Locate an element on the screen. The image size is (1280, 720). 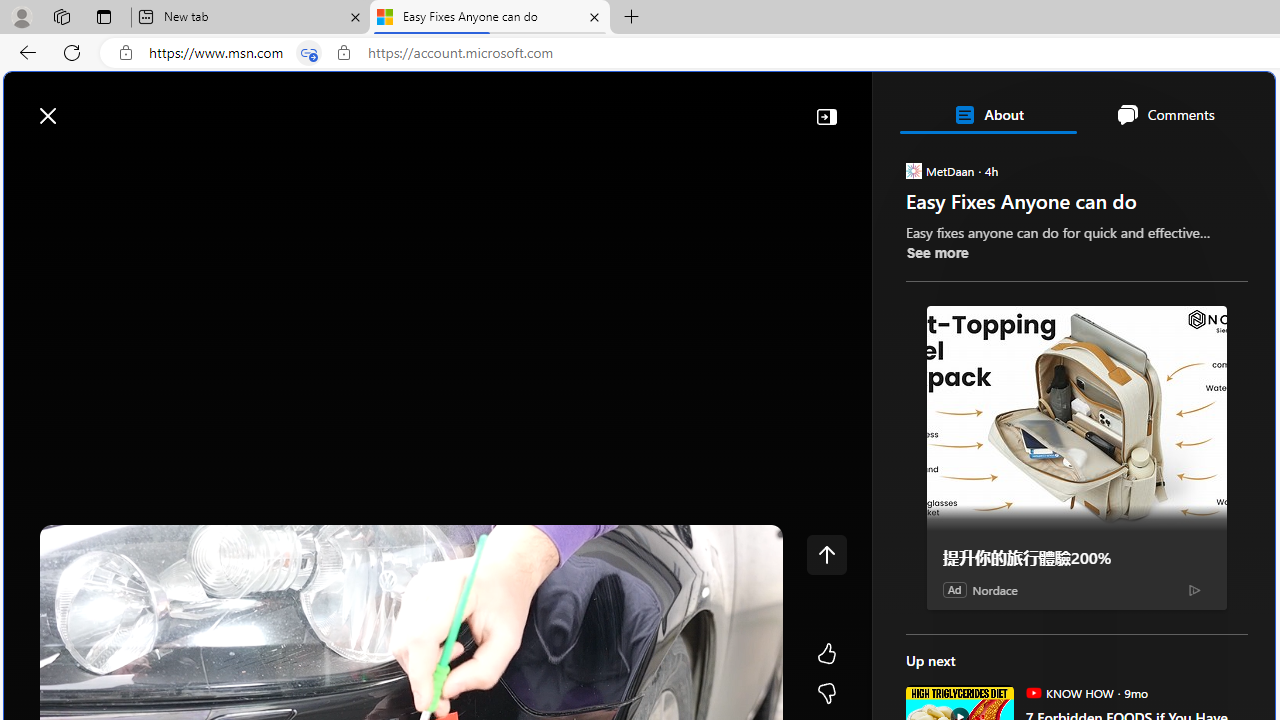
KNOW HOW KNOW HOW is located at coordinates (1069, 692).